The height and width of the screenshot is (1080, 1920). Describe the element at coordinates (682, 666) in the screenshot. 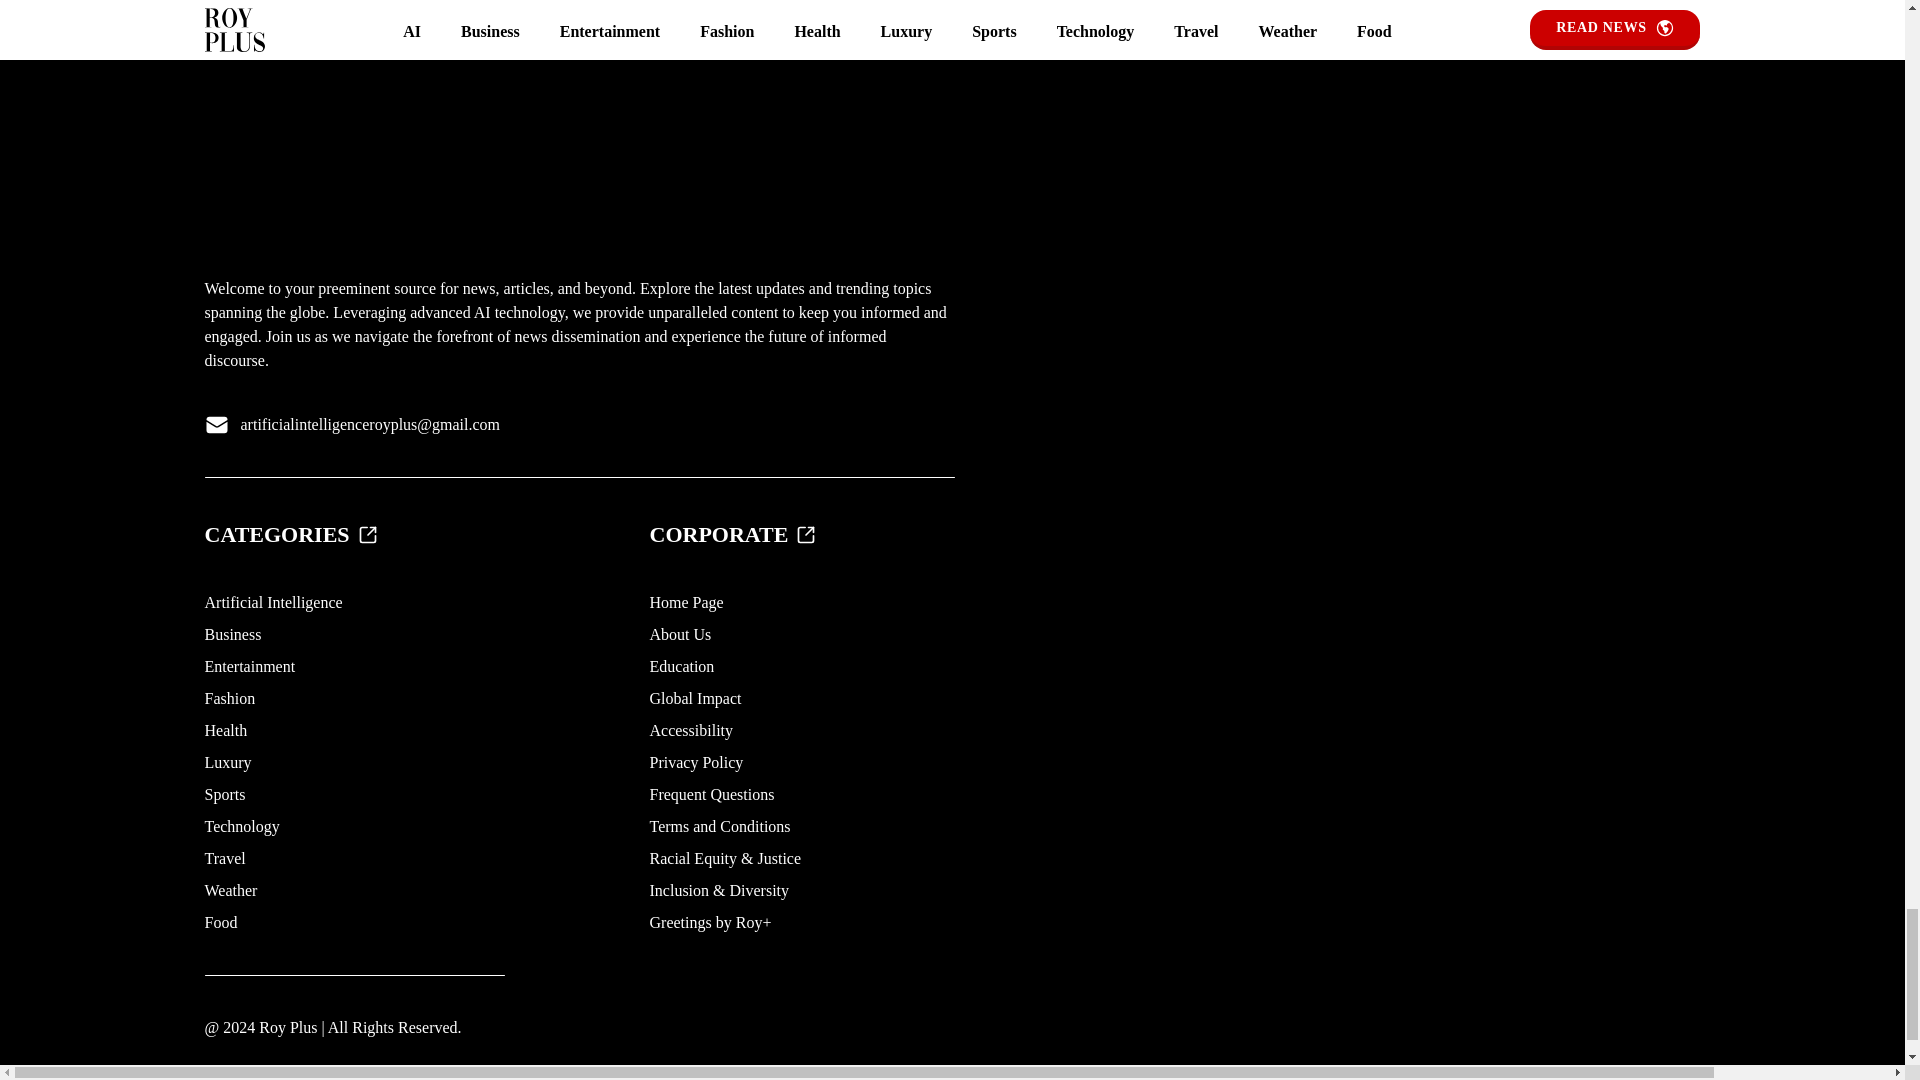

I see `Education` at that location.